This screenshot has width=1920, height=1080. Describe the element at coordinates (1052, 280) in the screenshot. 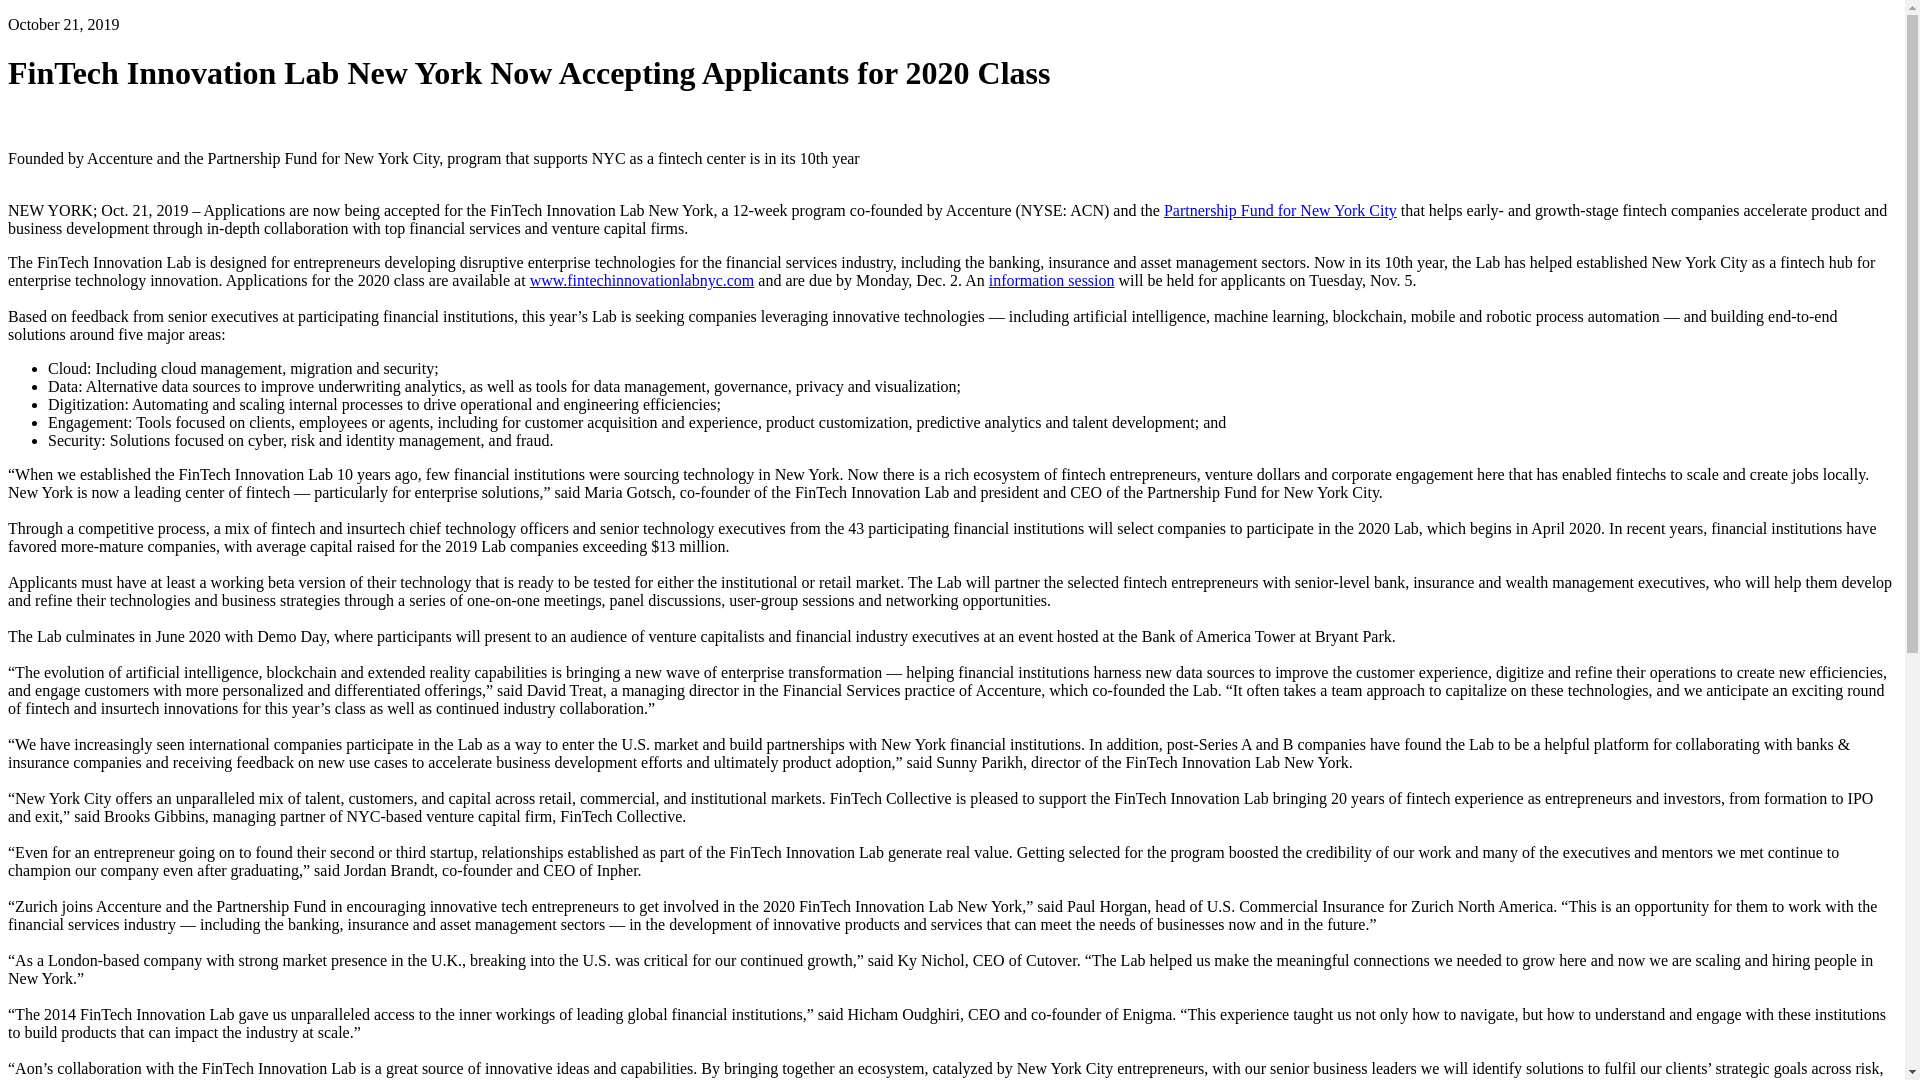

I see `information session` at that location.